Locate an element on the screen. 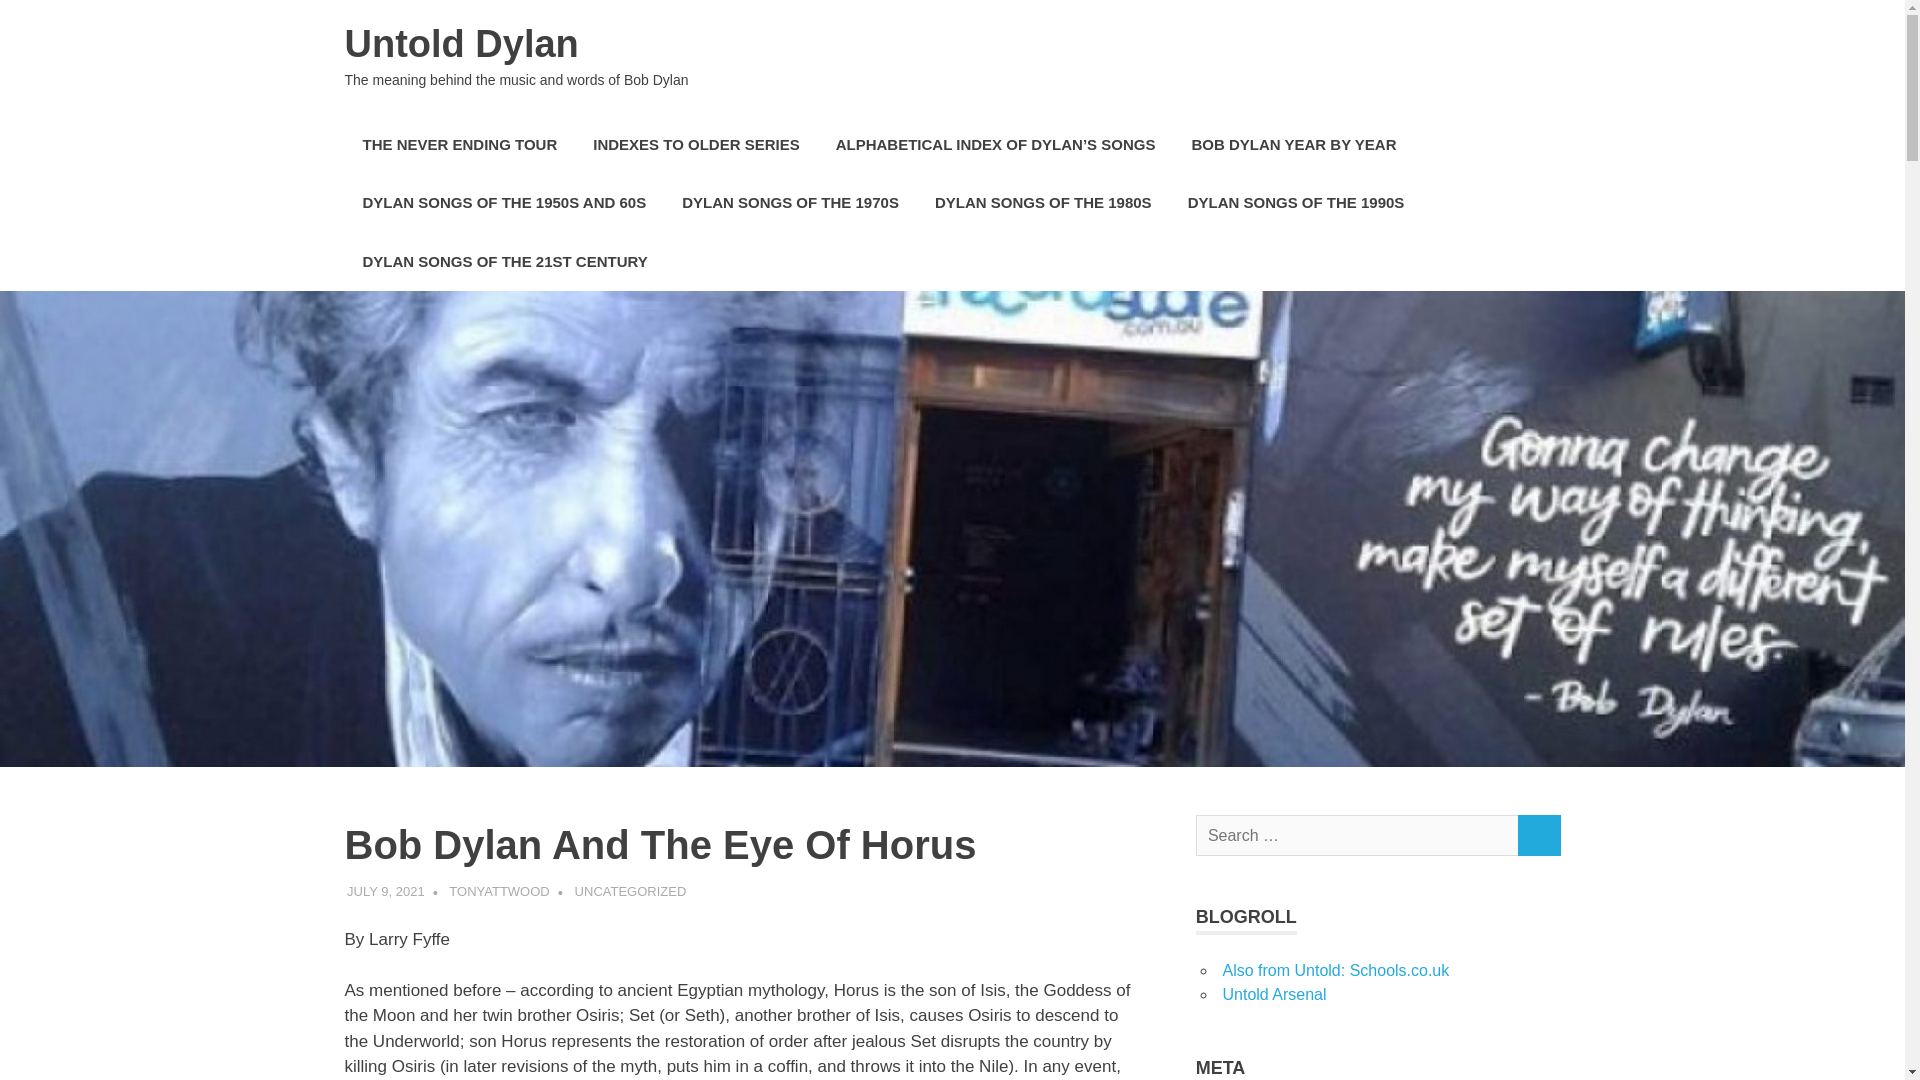  DYLAN SONGS OF THE 1950S AND 60S is located at coordinates (504, 203).